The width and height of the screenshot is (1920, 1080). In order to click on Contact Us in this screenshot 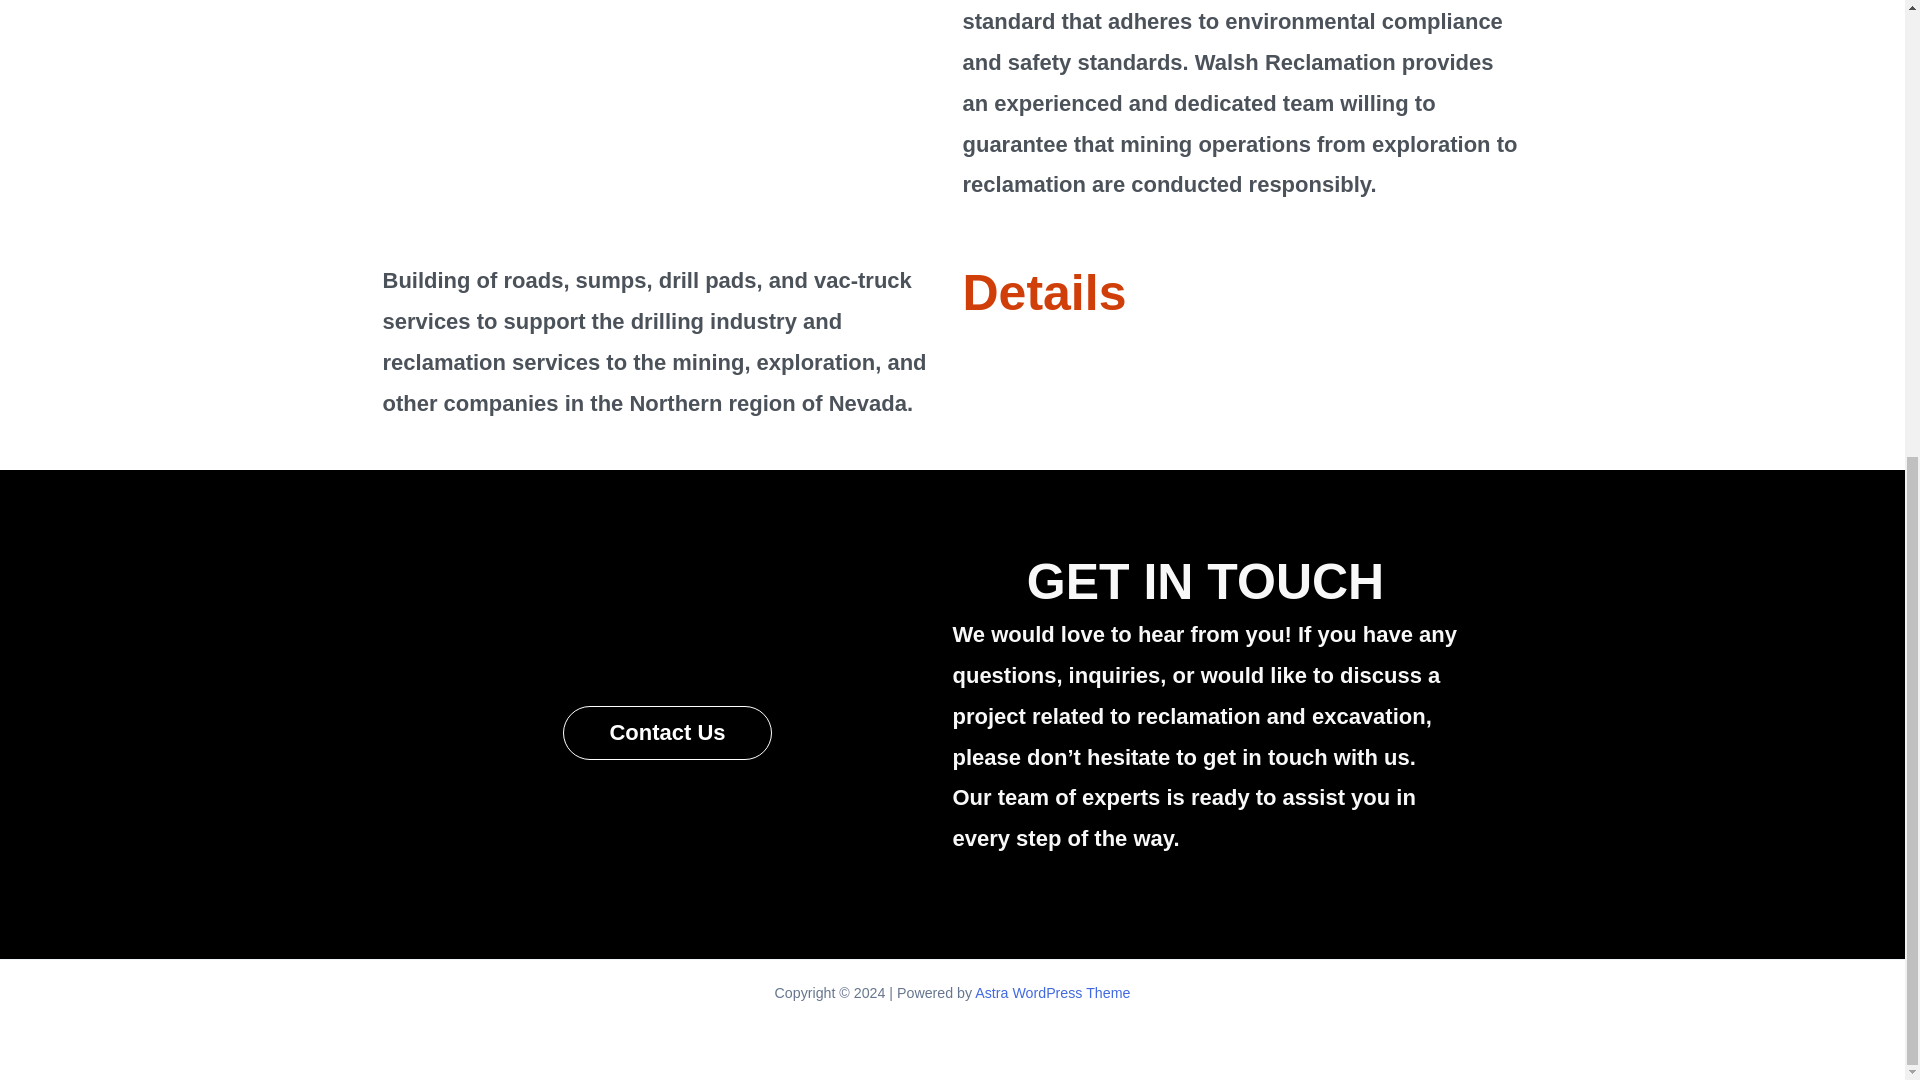, I will do `click(666, 733)`.